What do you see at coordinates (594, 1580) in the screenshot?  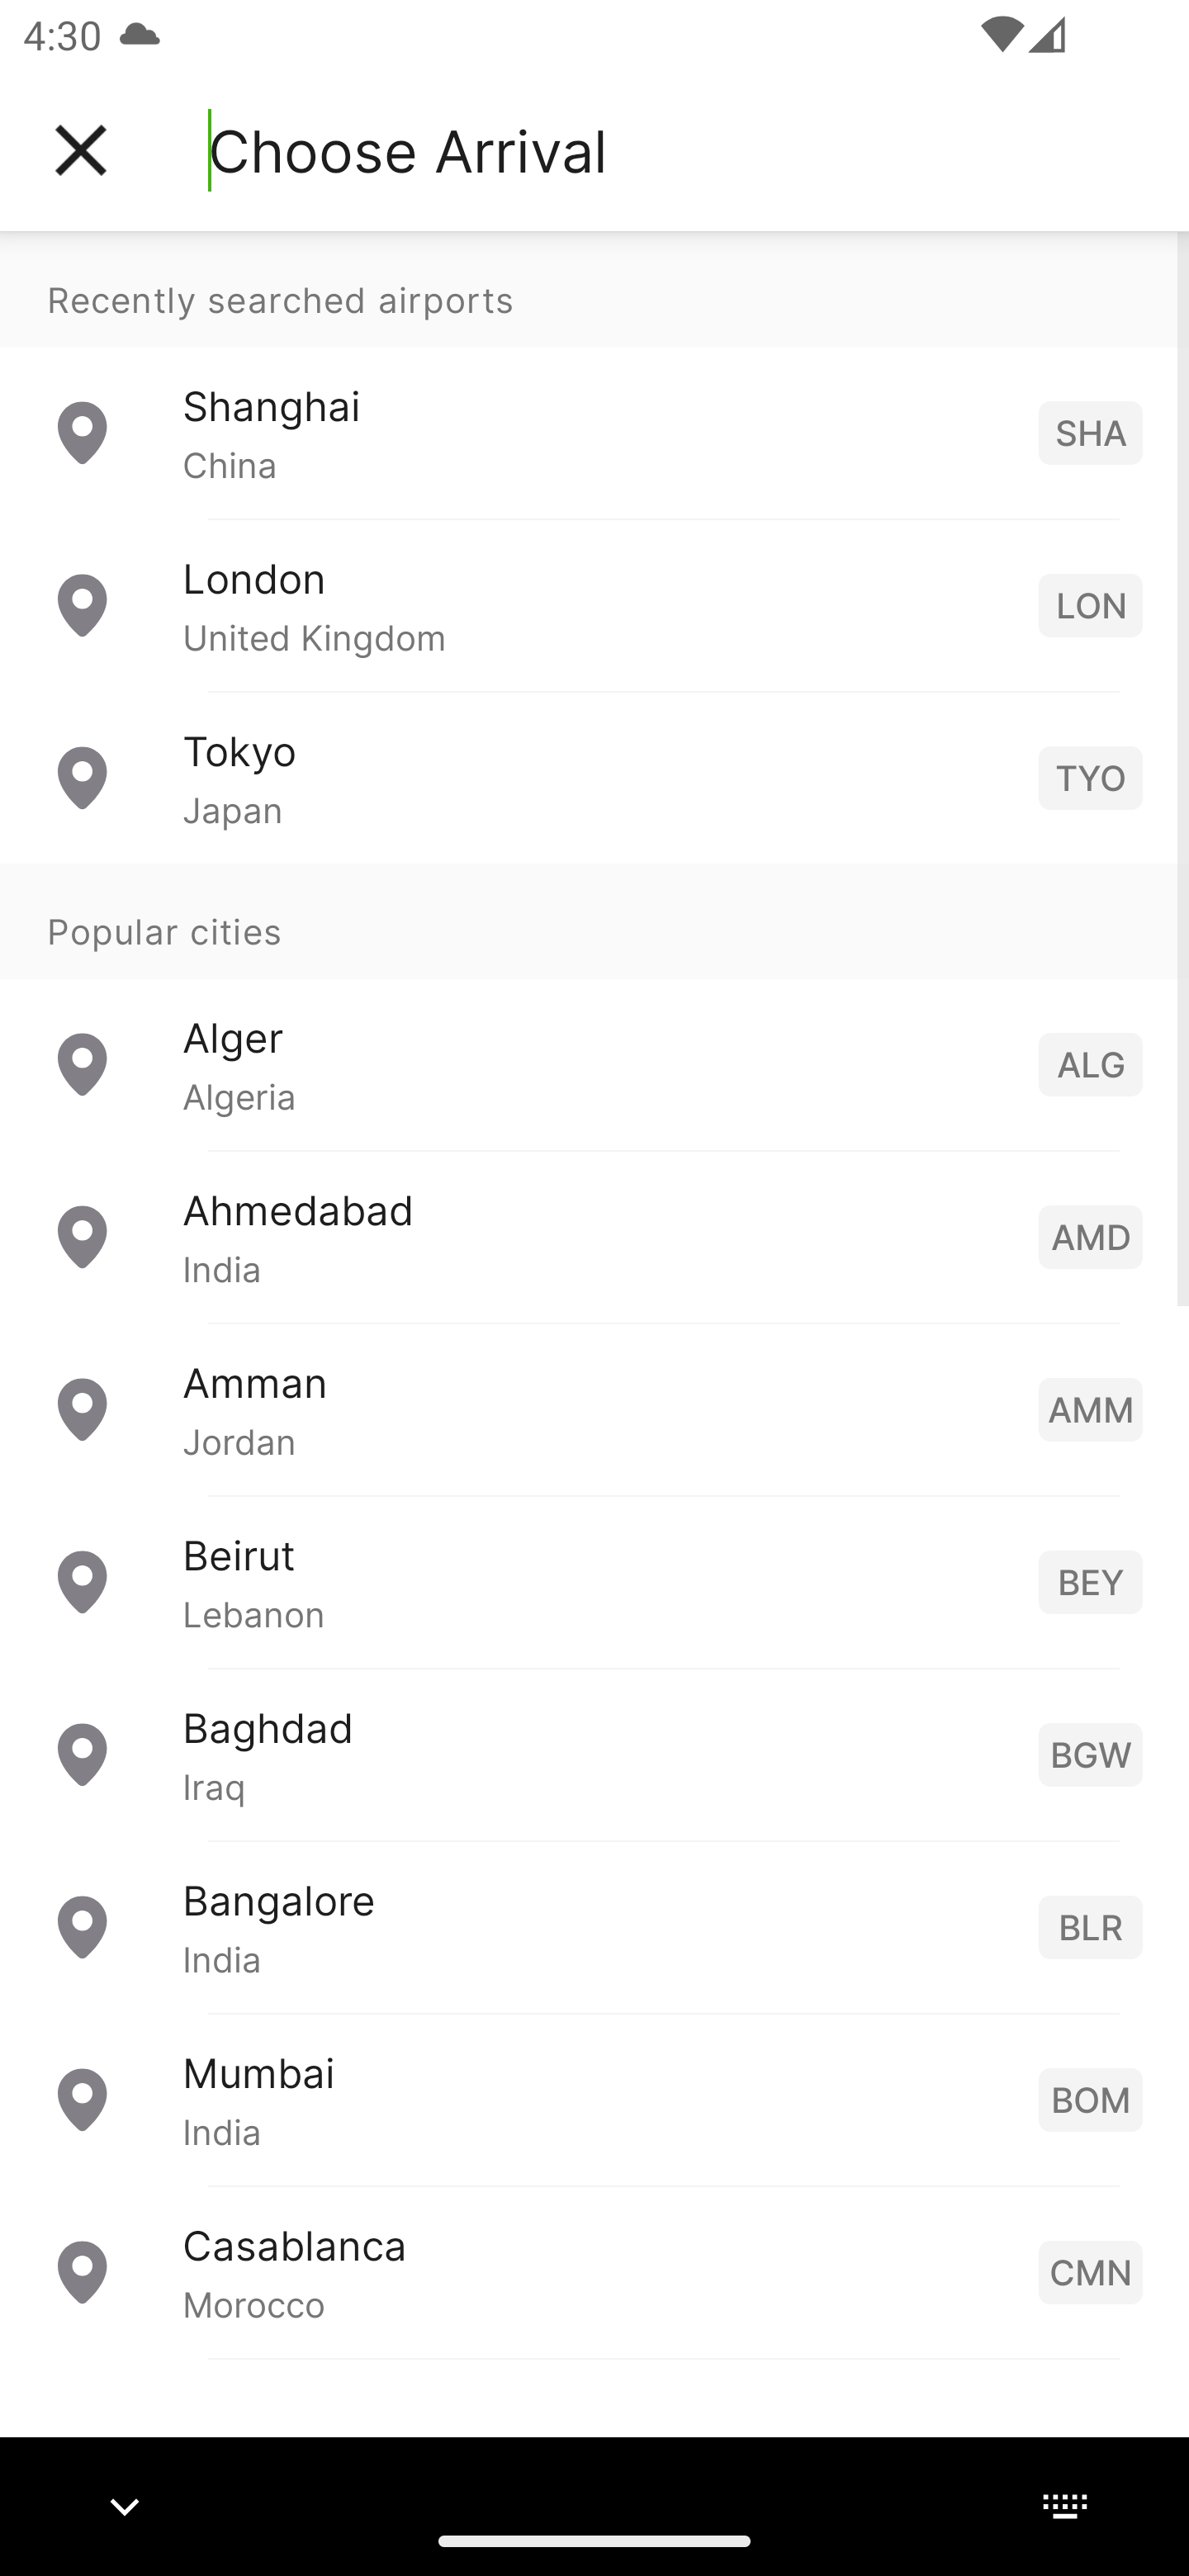 I see `Beirut Lebanon BEY` at bounding box center [594, 1580].